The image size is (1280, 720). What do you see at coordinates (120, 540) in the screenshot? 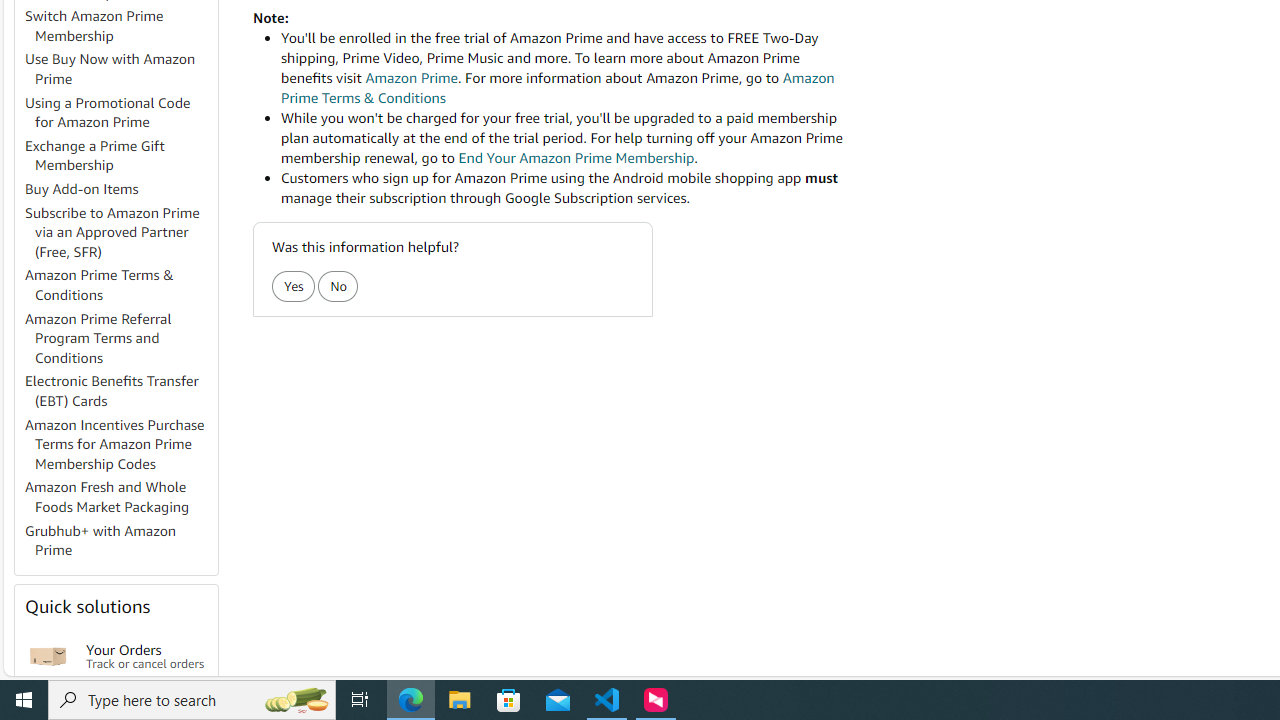
I see `Grubhub+ with Amazon Prime` at bounding box center [120, 540].